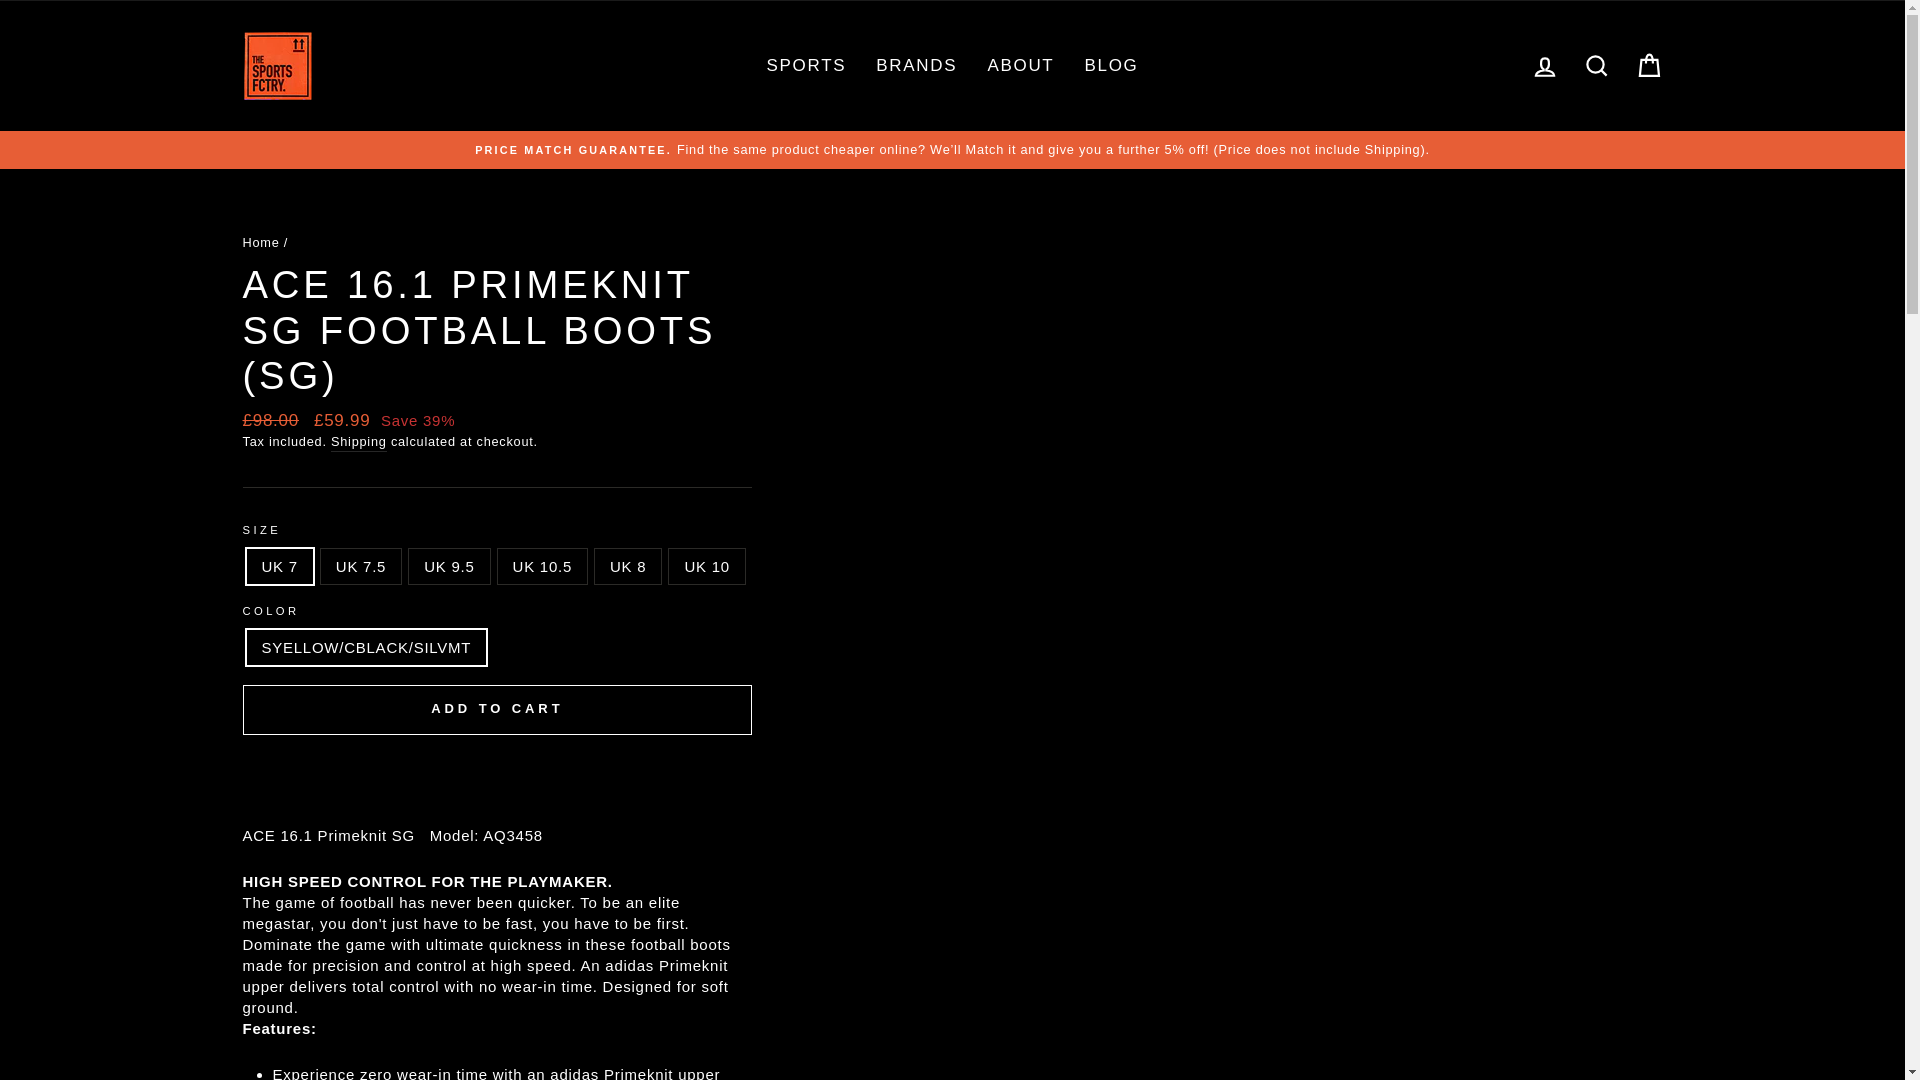  Describe the element at coordinates (260, 242) in the screenshot. I see `Back to the frontpage` at that location.